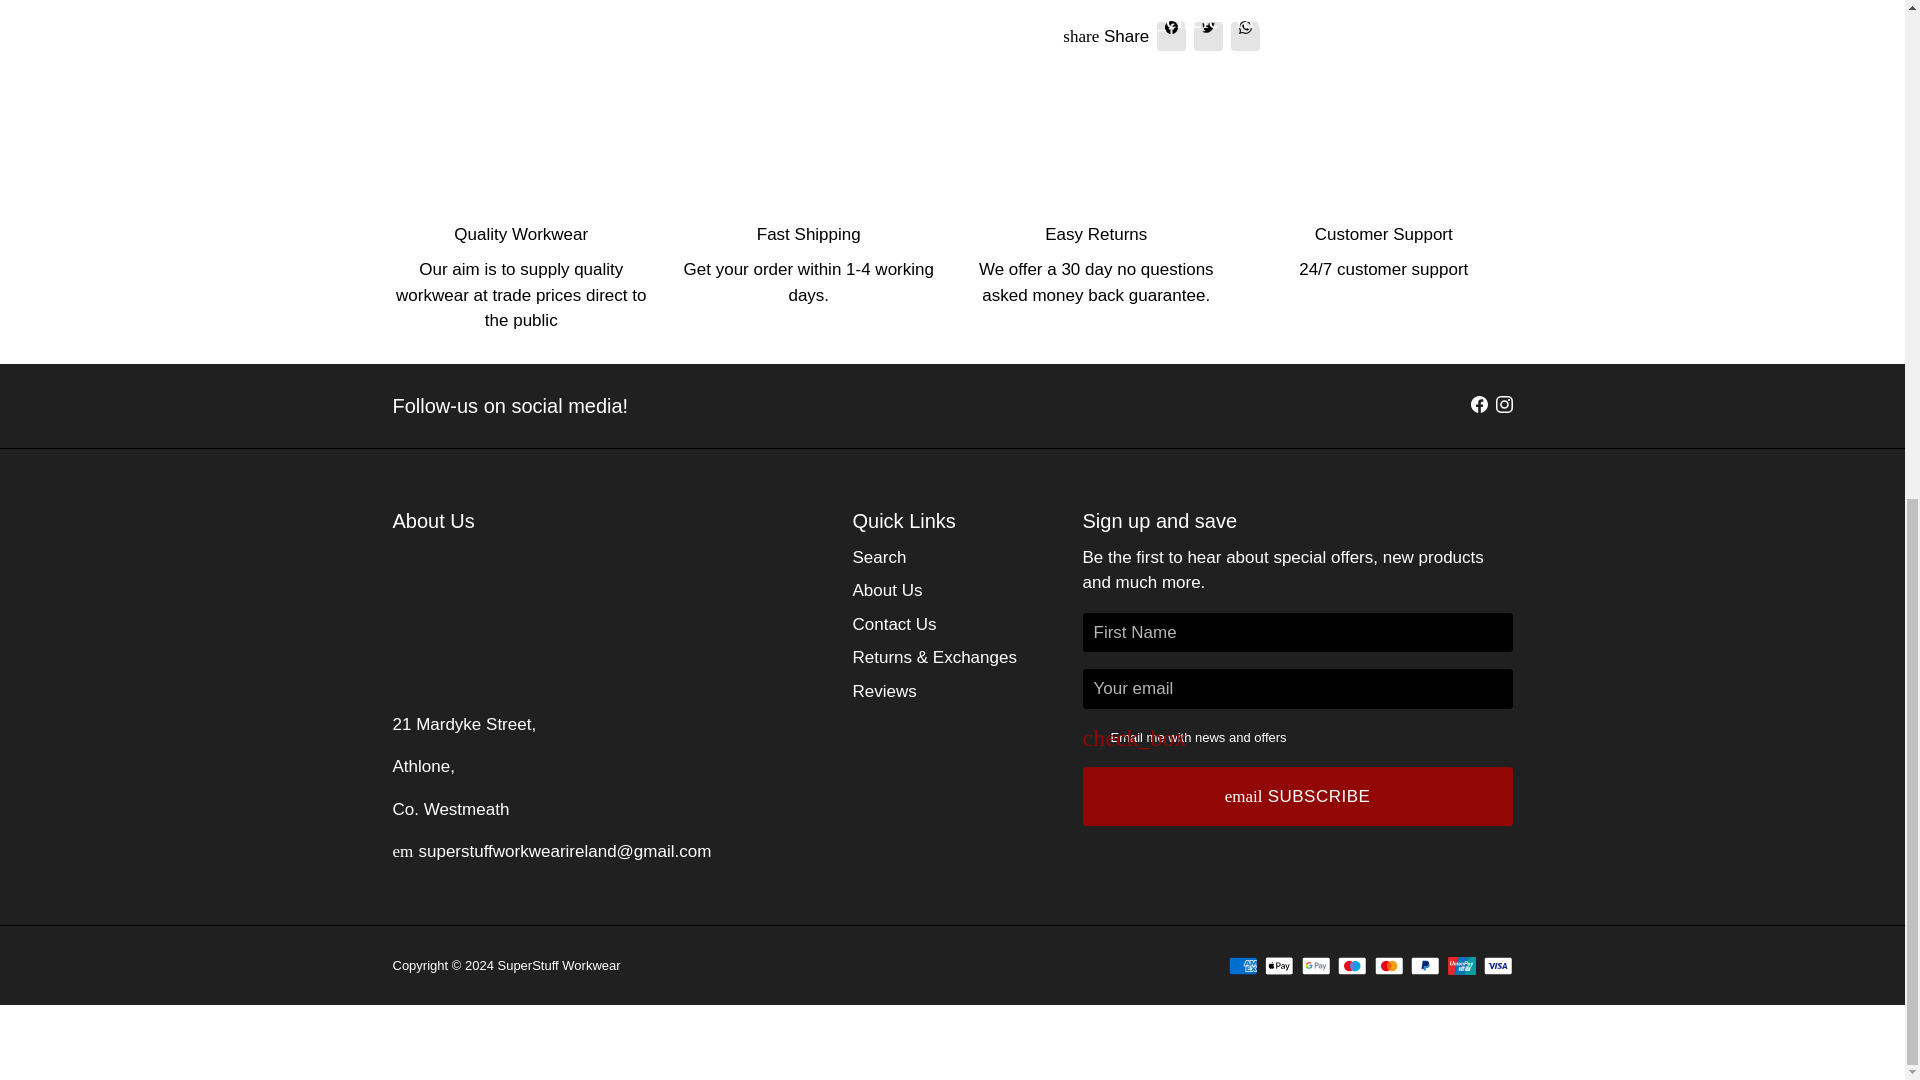 This screenshot has height=1080, width=1920. What do you see at coordinates (1280, 966) in the screenshot?
I see `Apple Pay` at bounding box center [1280, 966].